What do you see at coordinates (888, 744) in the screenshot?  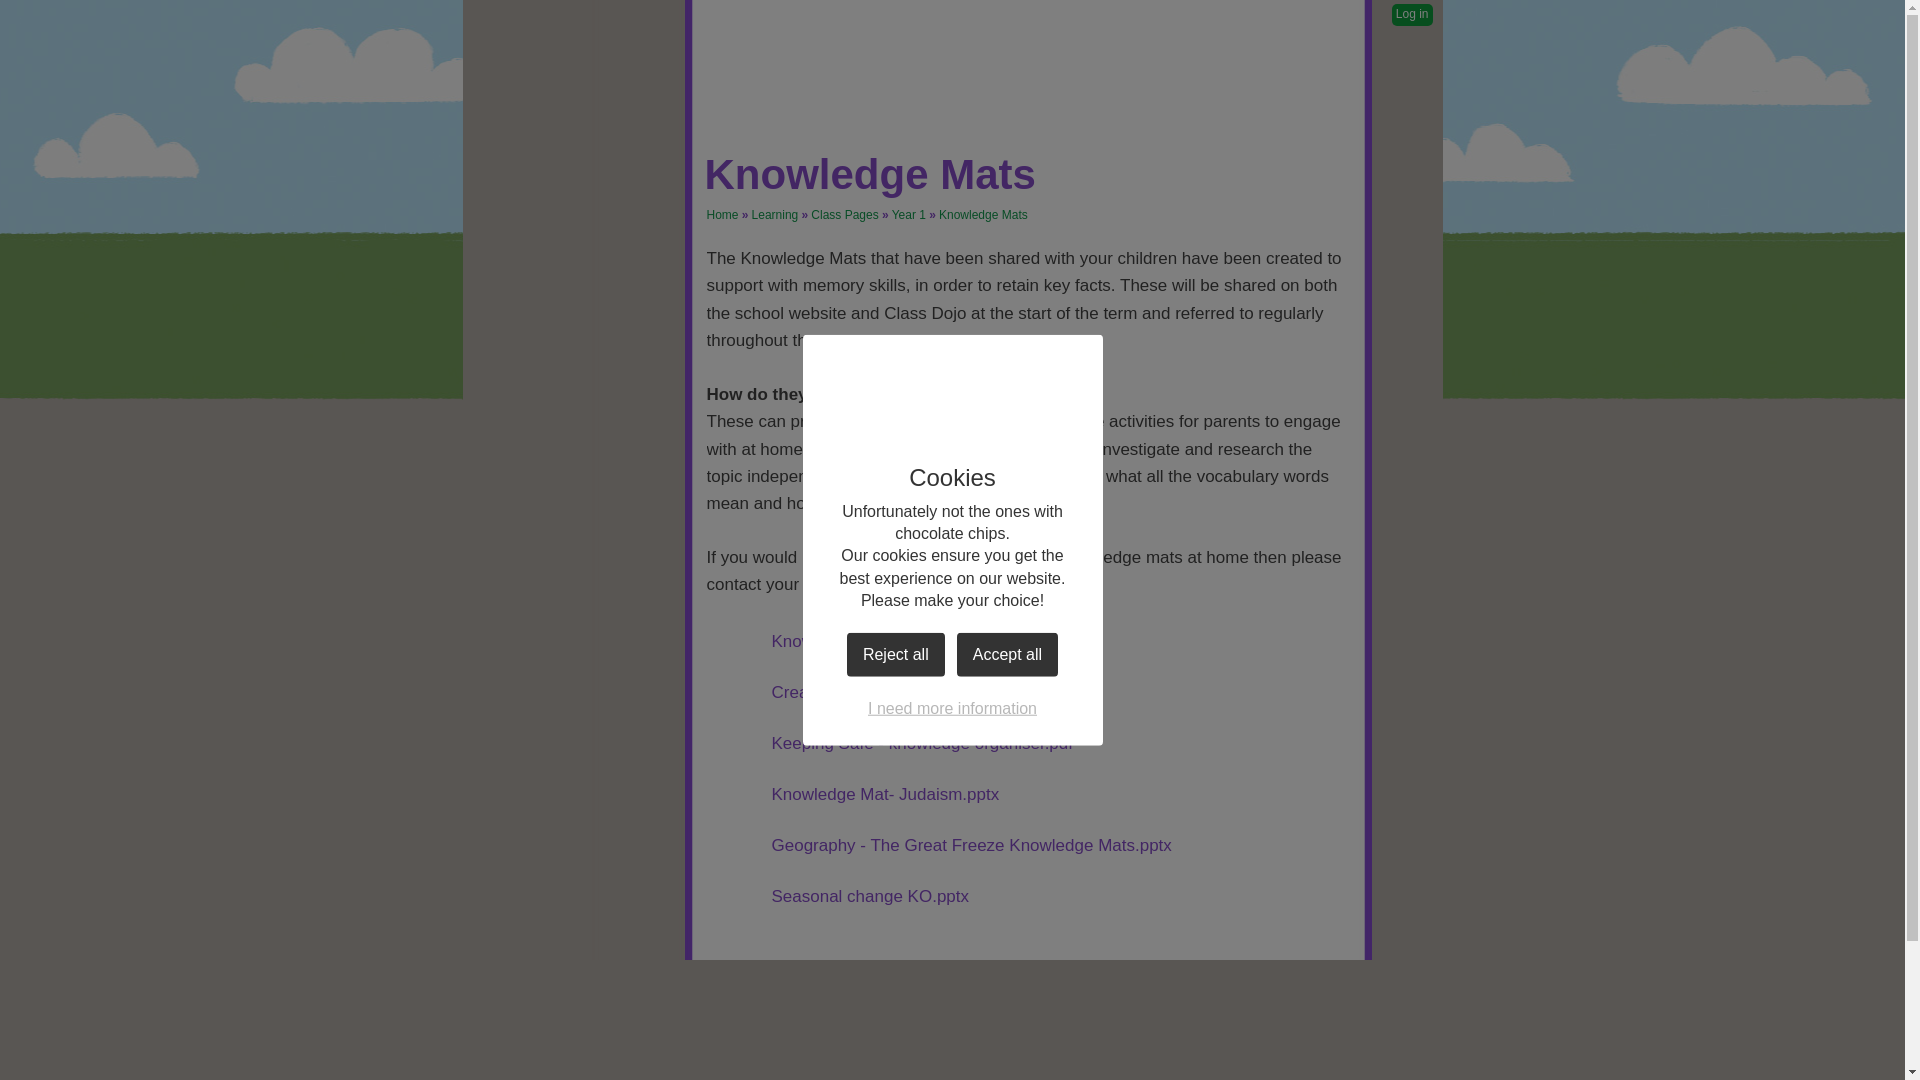 I see `Keeping Safe - knowledge organiser.pdf` at bounding box center [888, 744].